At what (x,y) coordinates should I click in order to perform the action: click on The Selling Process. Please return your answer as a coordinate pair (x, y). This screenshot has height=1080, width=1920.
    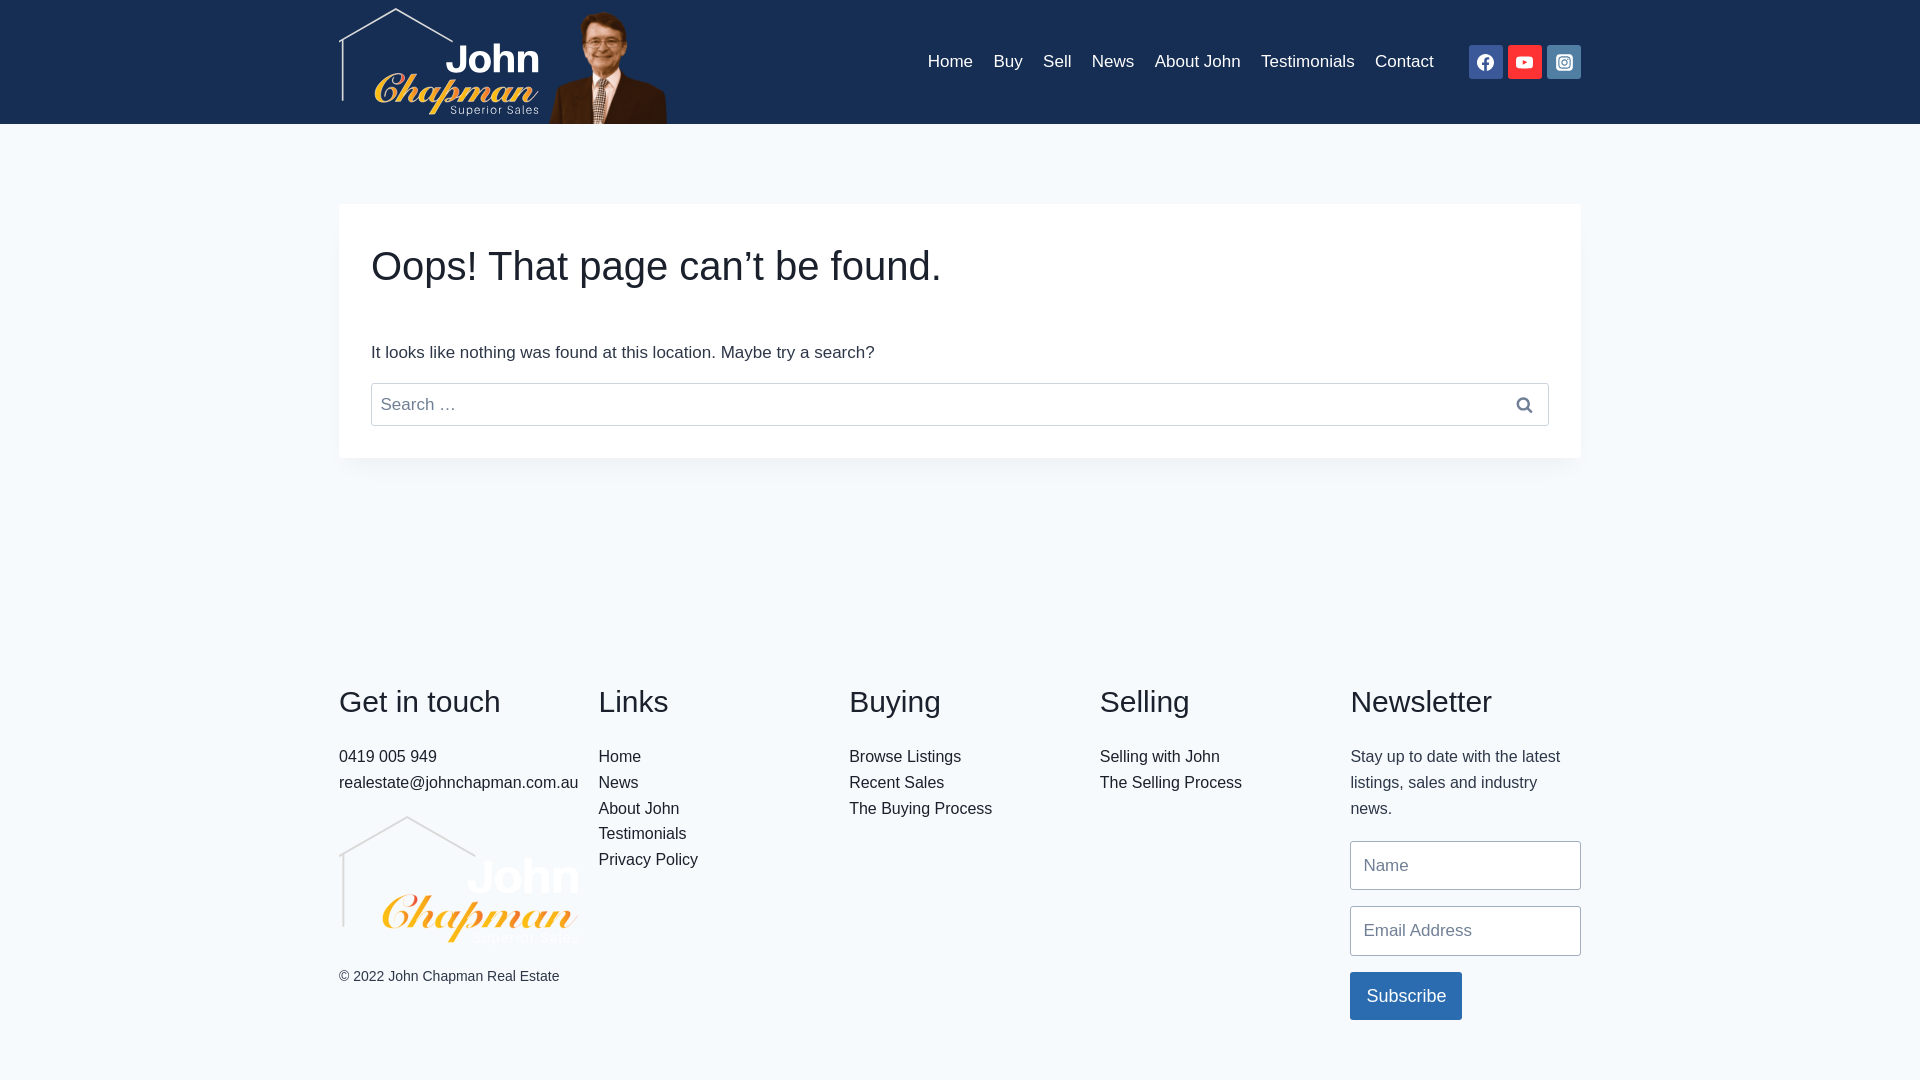
    Looking at the image, I should click on (1171, 782).